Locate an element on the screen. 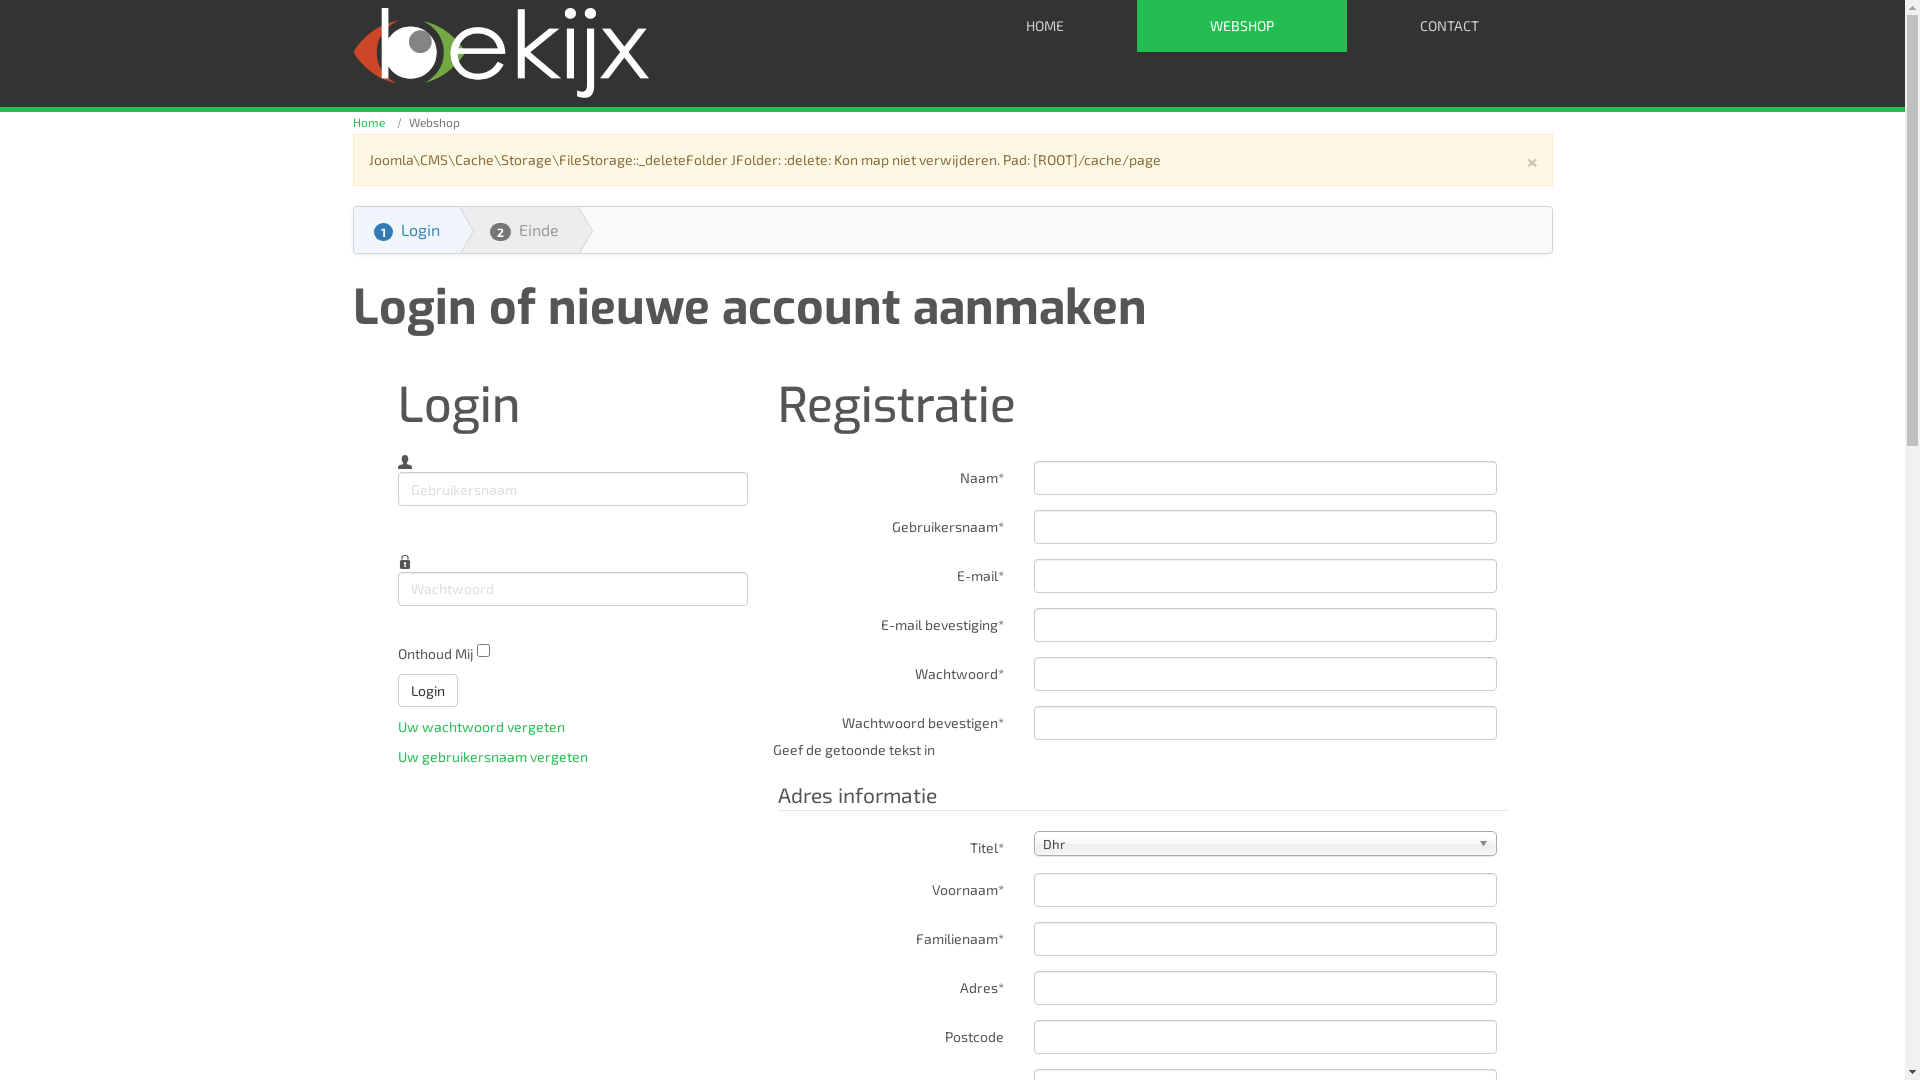 Image resolution: width=1920 pixels, height=1080 pixels. Wachtwoord is located at coordinates (405, 561).